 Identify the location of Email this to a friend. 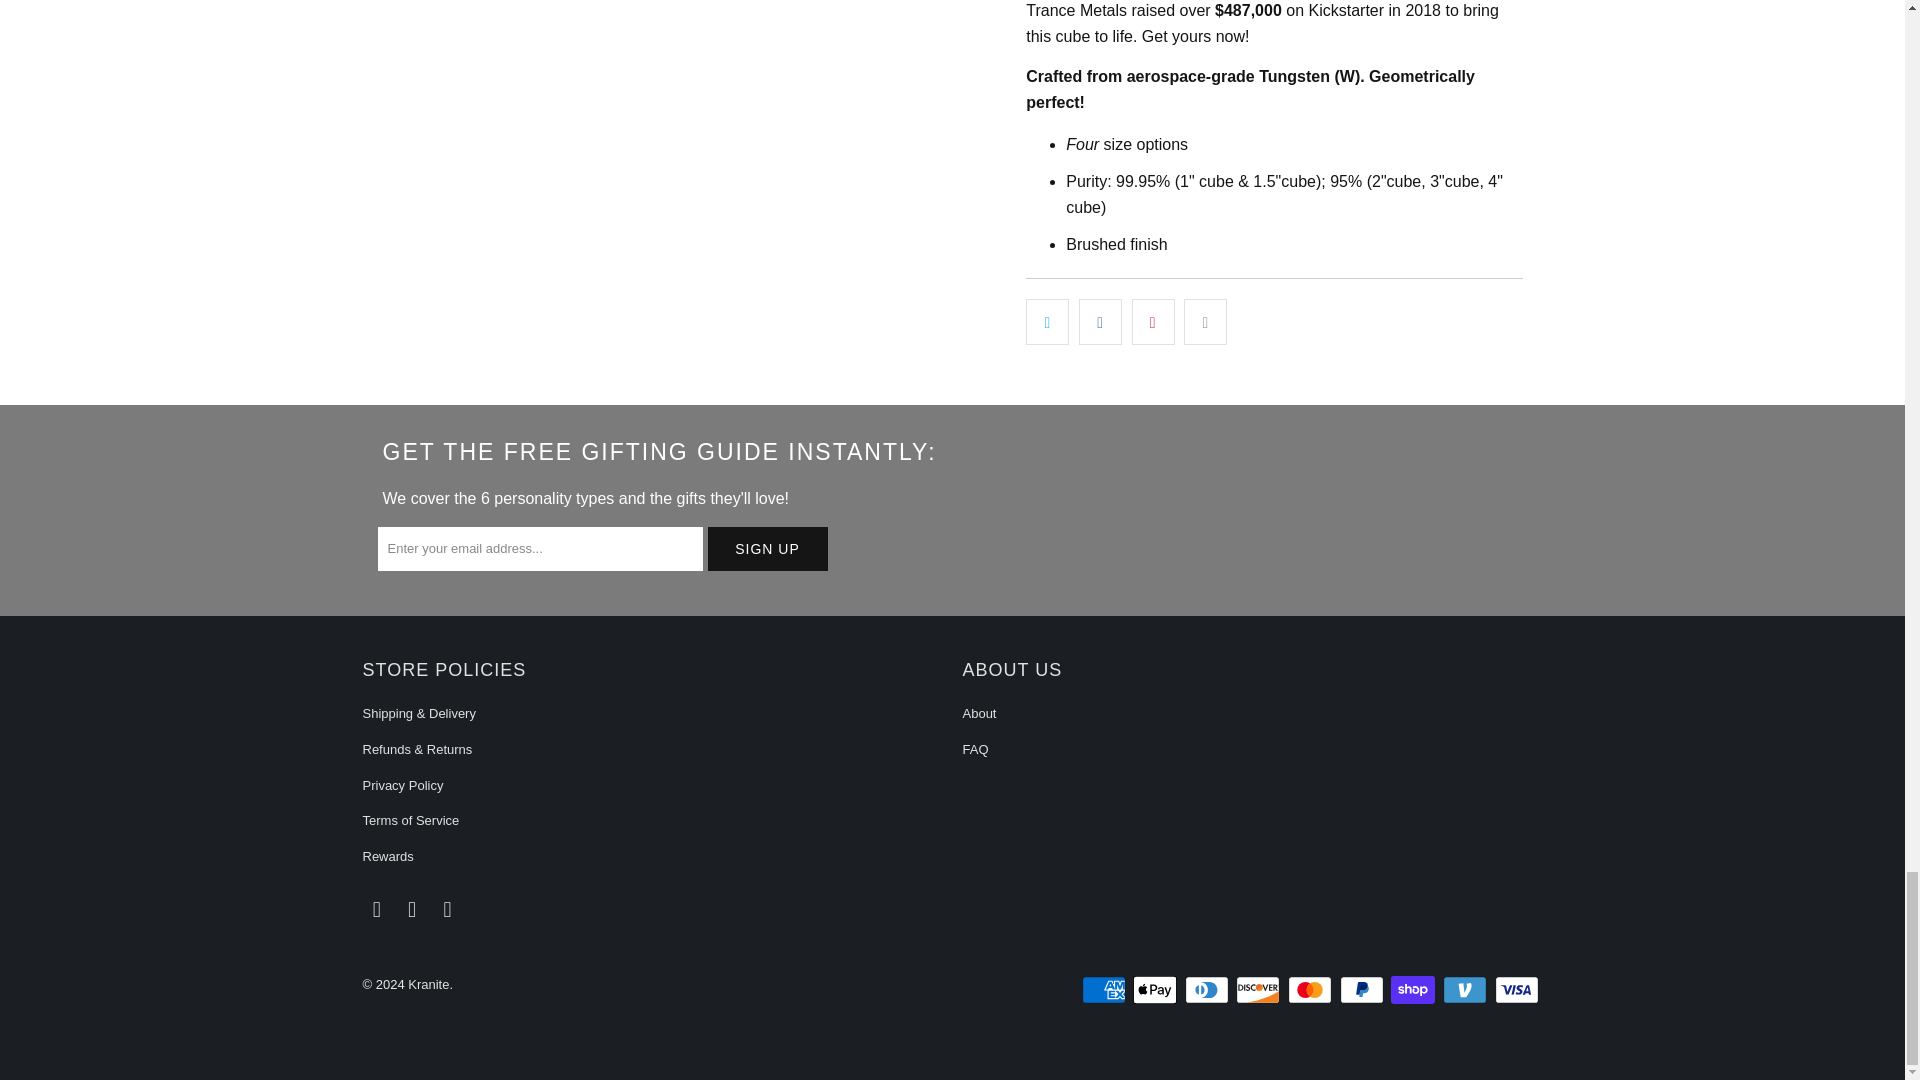
(1205, 322).